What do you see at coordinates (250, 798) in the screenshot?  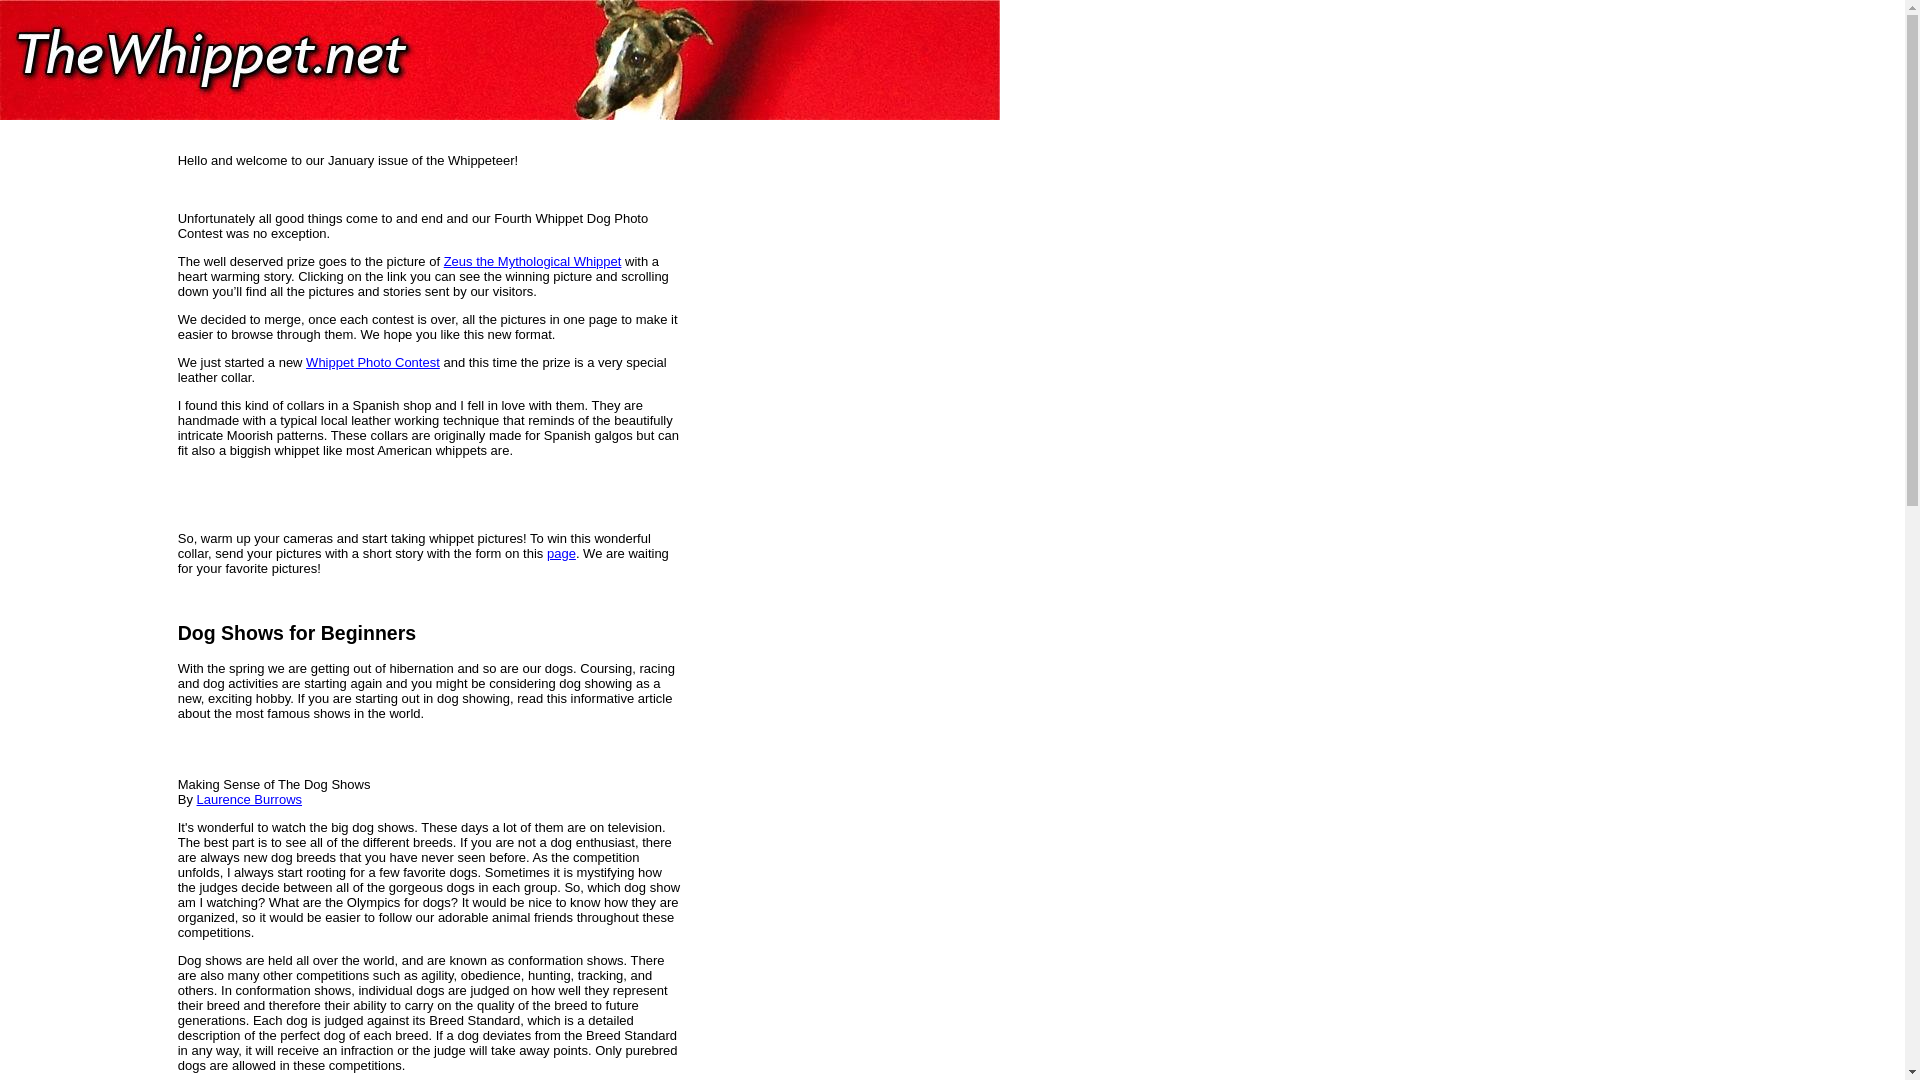 I see `Laurence Burrows` at bounding box center [250, 798].